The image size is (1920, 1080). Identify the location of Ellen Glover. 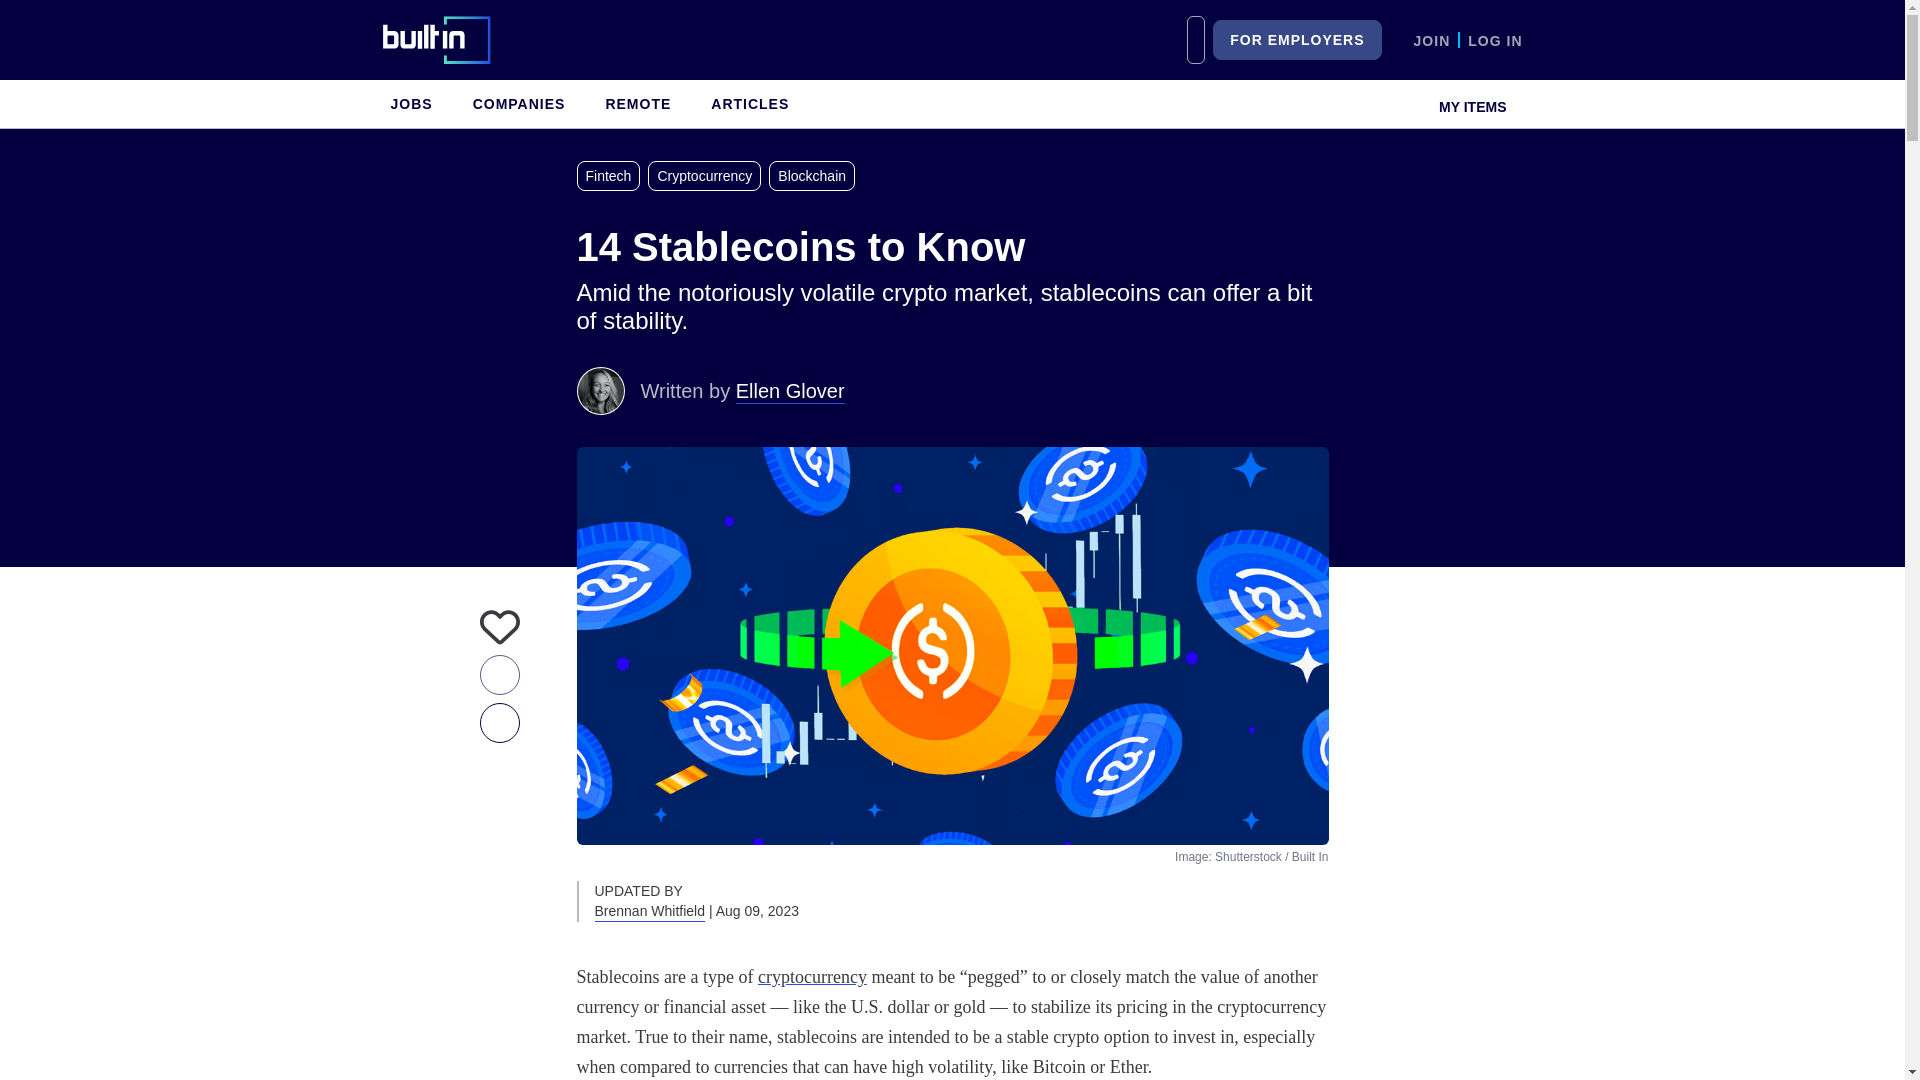
(600, 390).